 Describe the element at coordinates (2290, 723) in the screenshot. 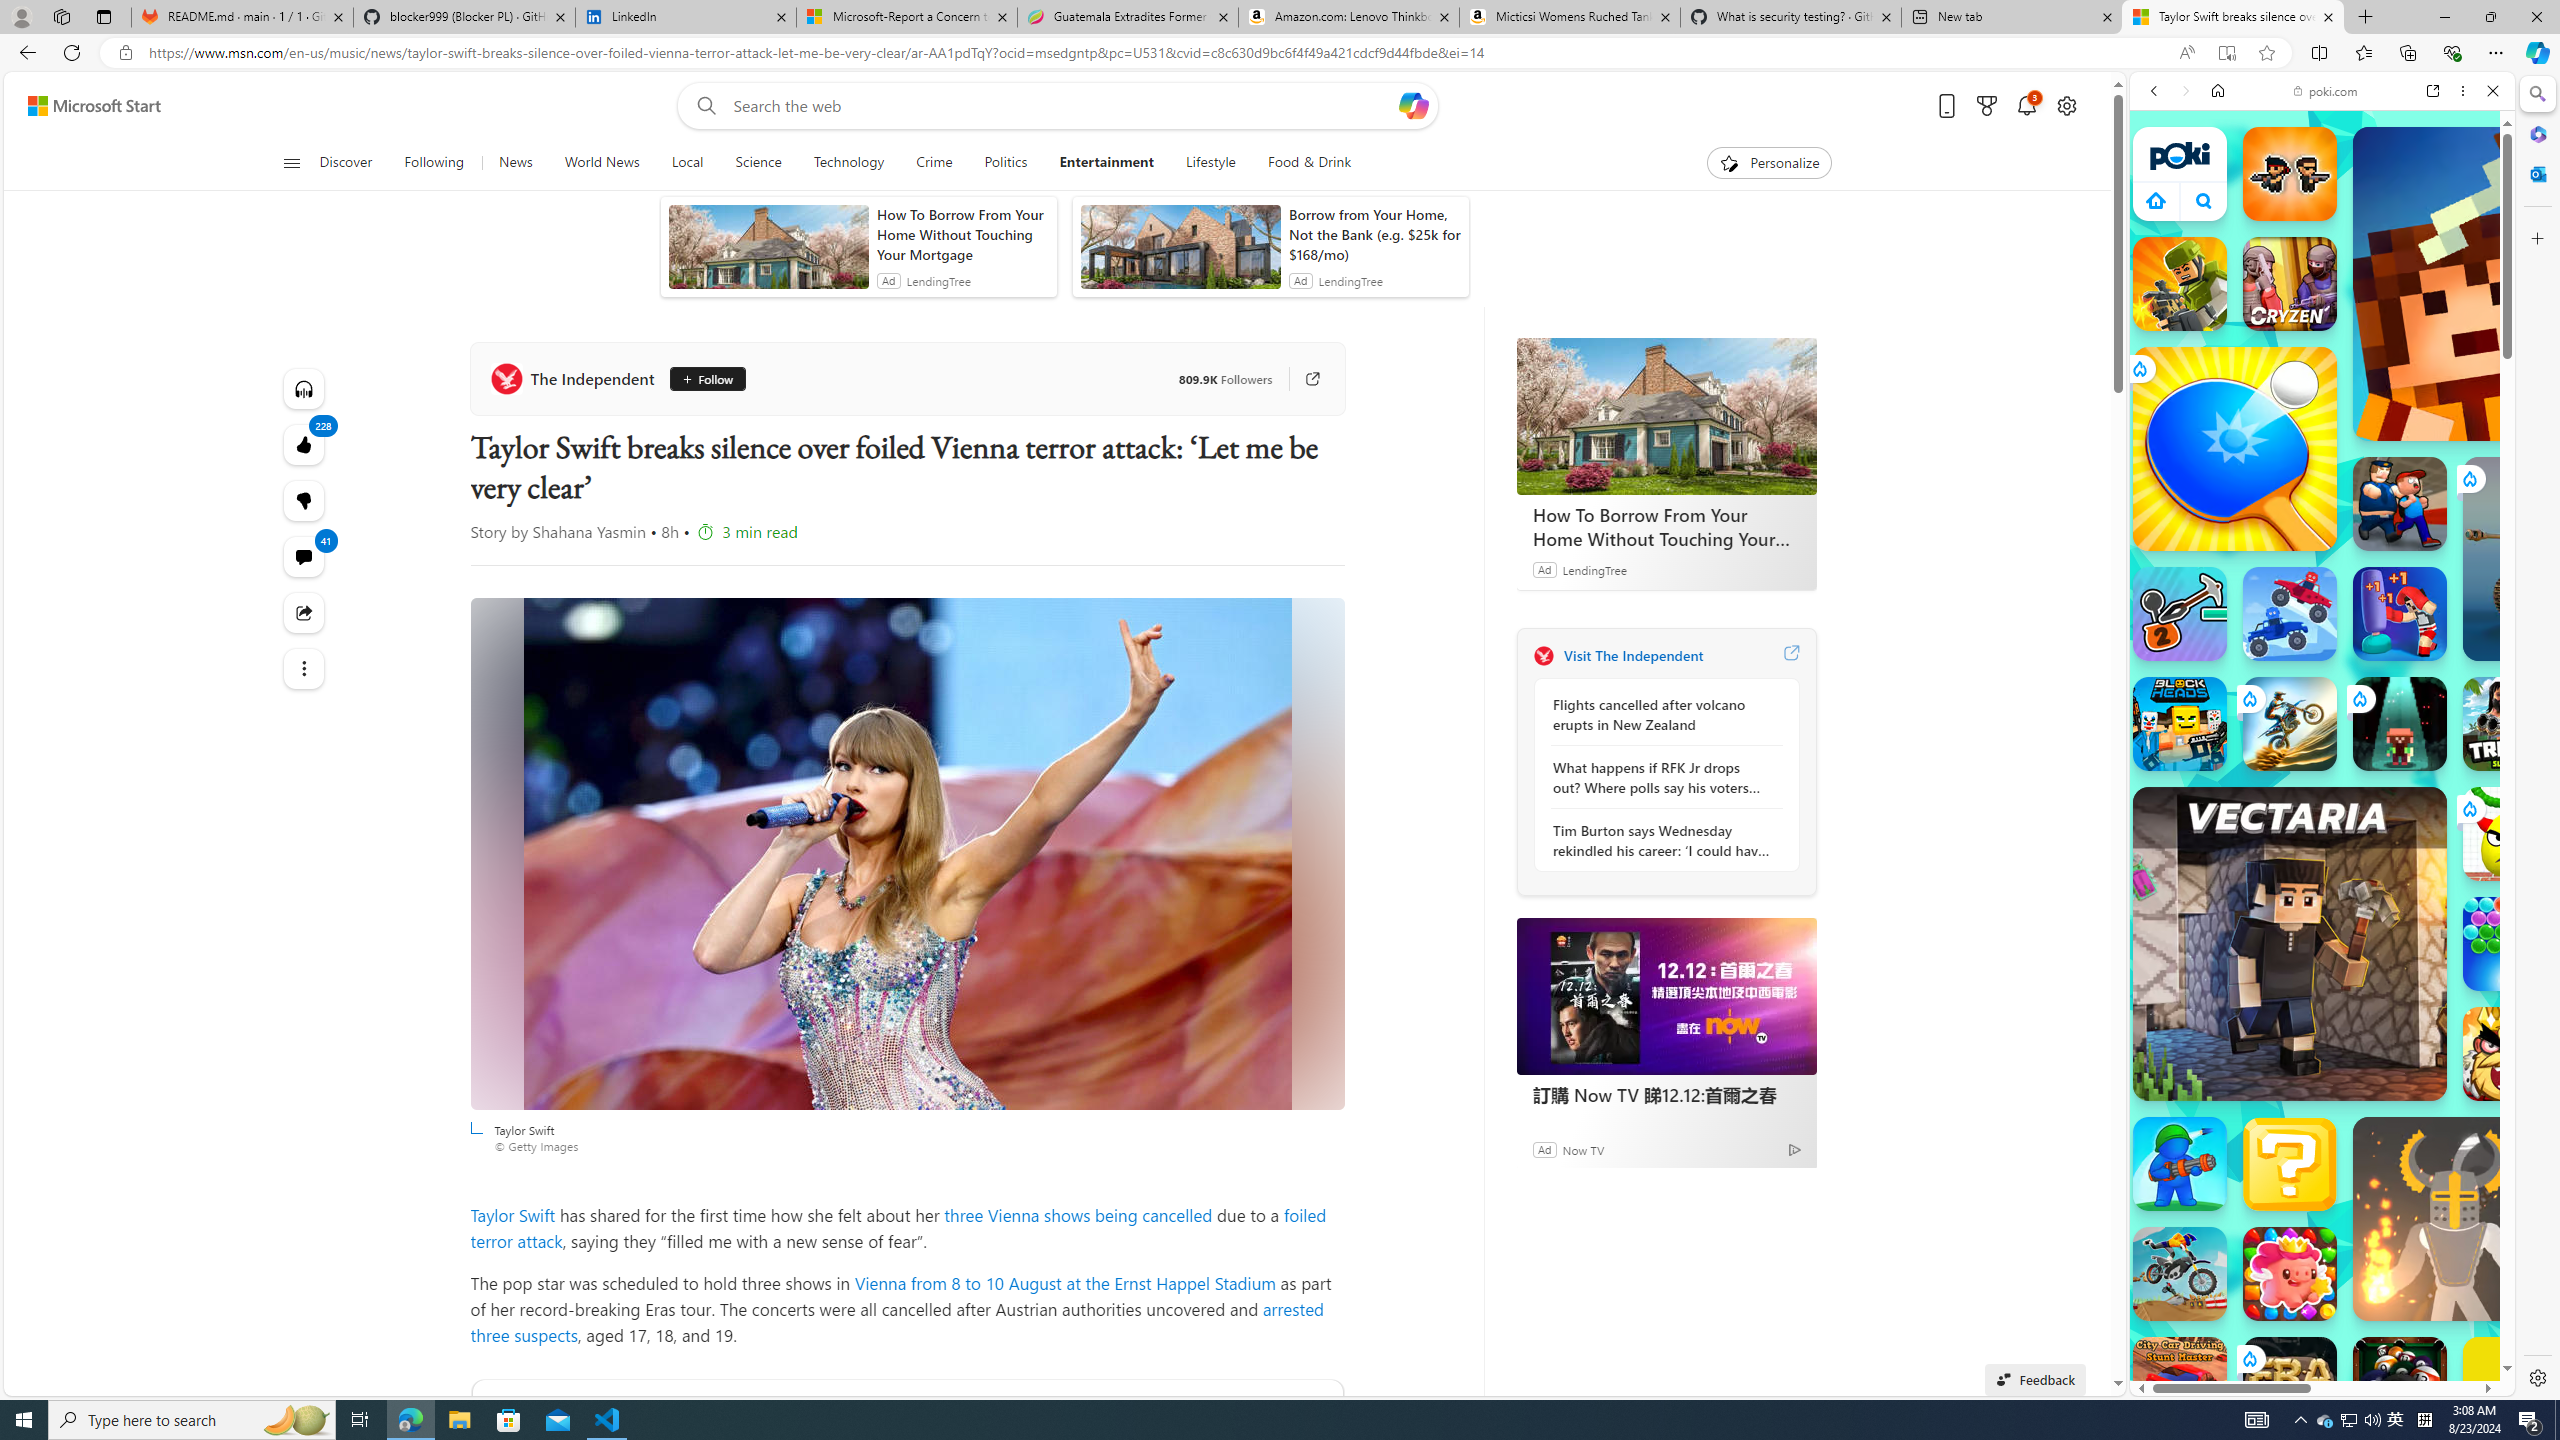

I see `Stunt Bike Extreme Stunt Bike Extreme` at that location.